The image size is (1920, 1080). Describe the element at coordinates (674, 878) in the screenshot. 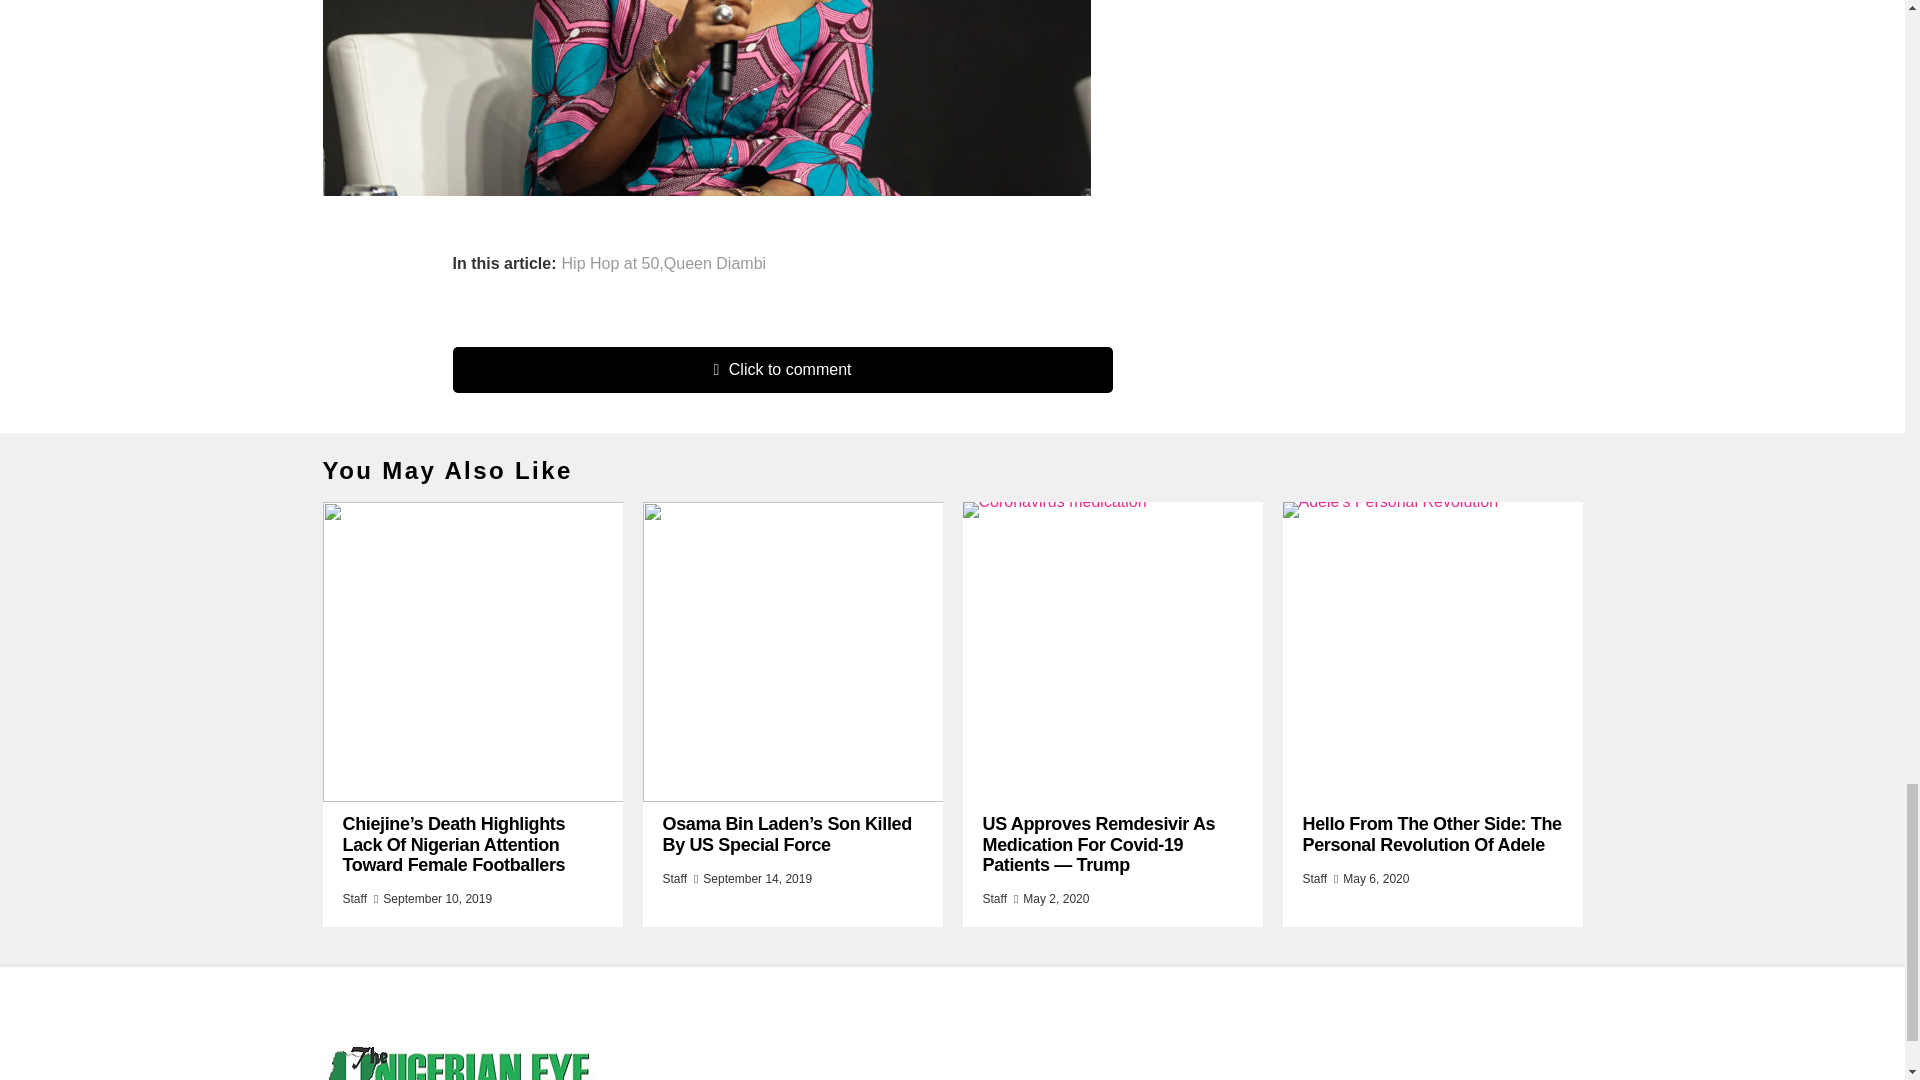

I see `Posts by Staff` at that location.